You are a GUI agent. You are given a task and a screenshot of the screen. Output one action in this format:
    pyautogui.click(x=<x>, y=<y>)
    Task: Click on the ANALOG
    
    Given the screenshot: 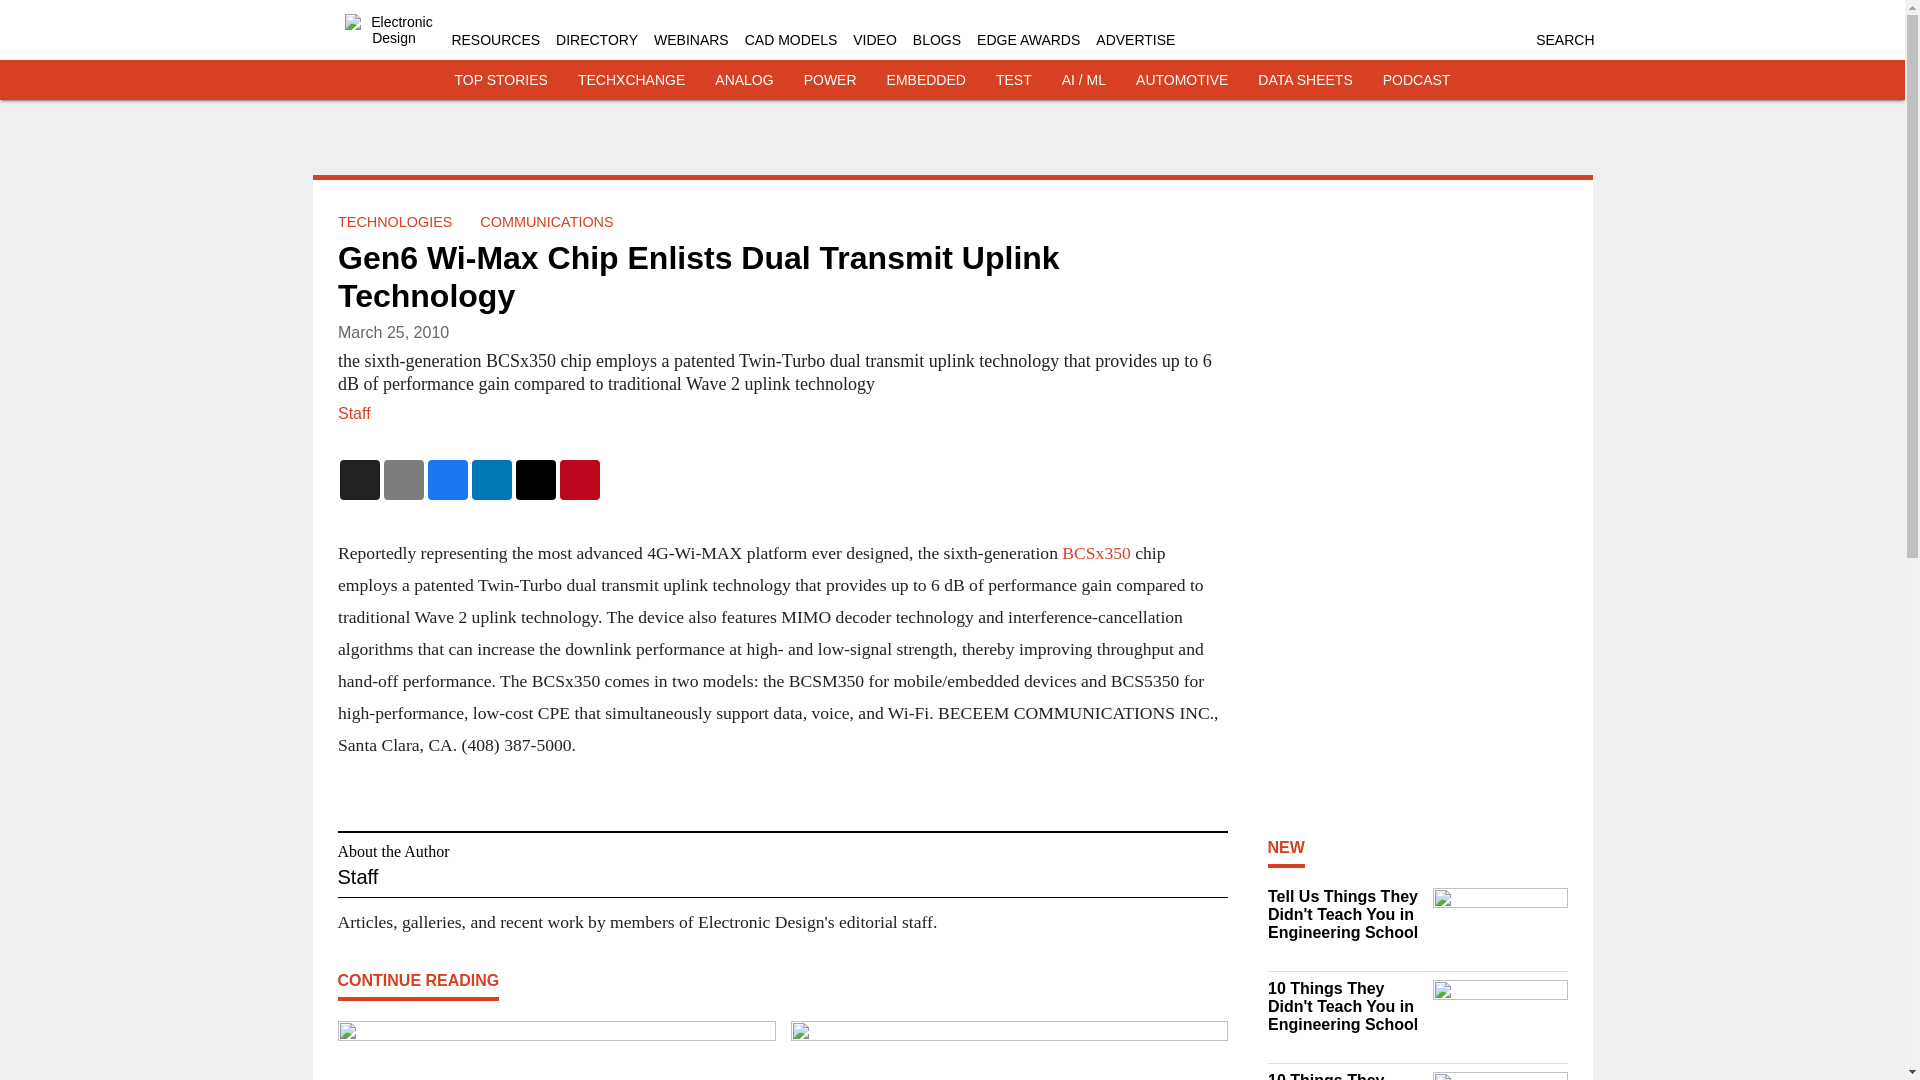 What is the action you would take?
    pyautogui.click(x=744, y=80)
    